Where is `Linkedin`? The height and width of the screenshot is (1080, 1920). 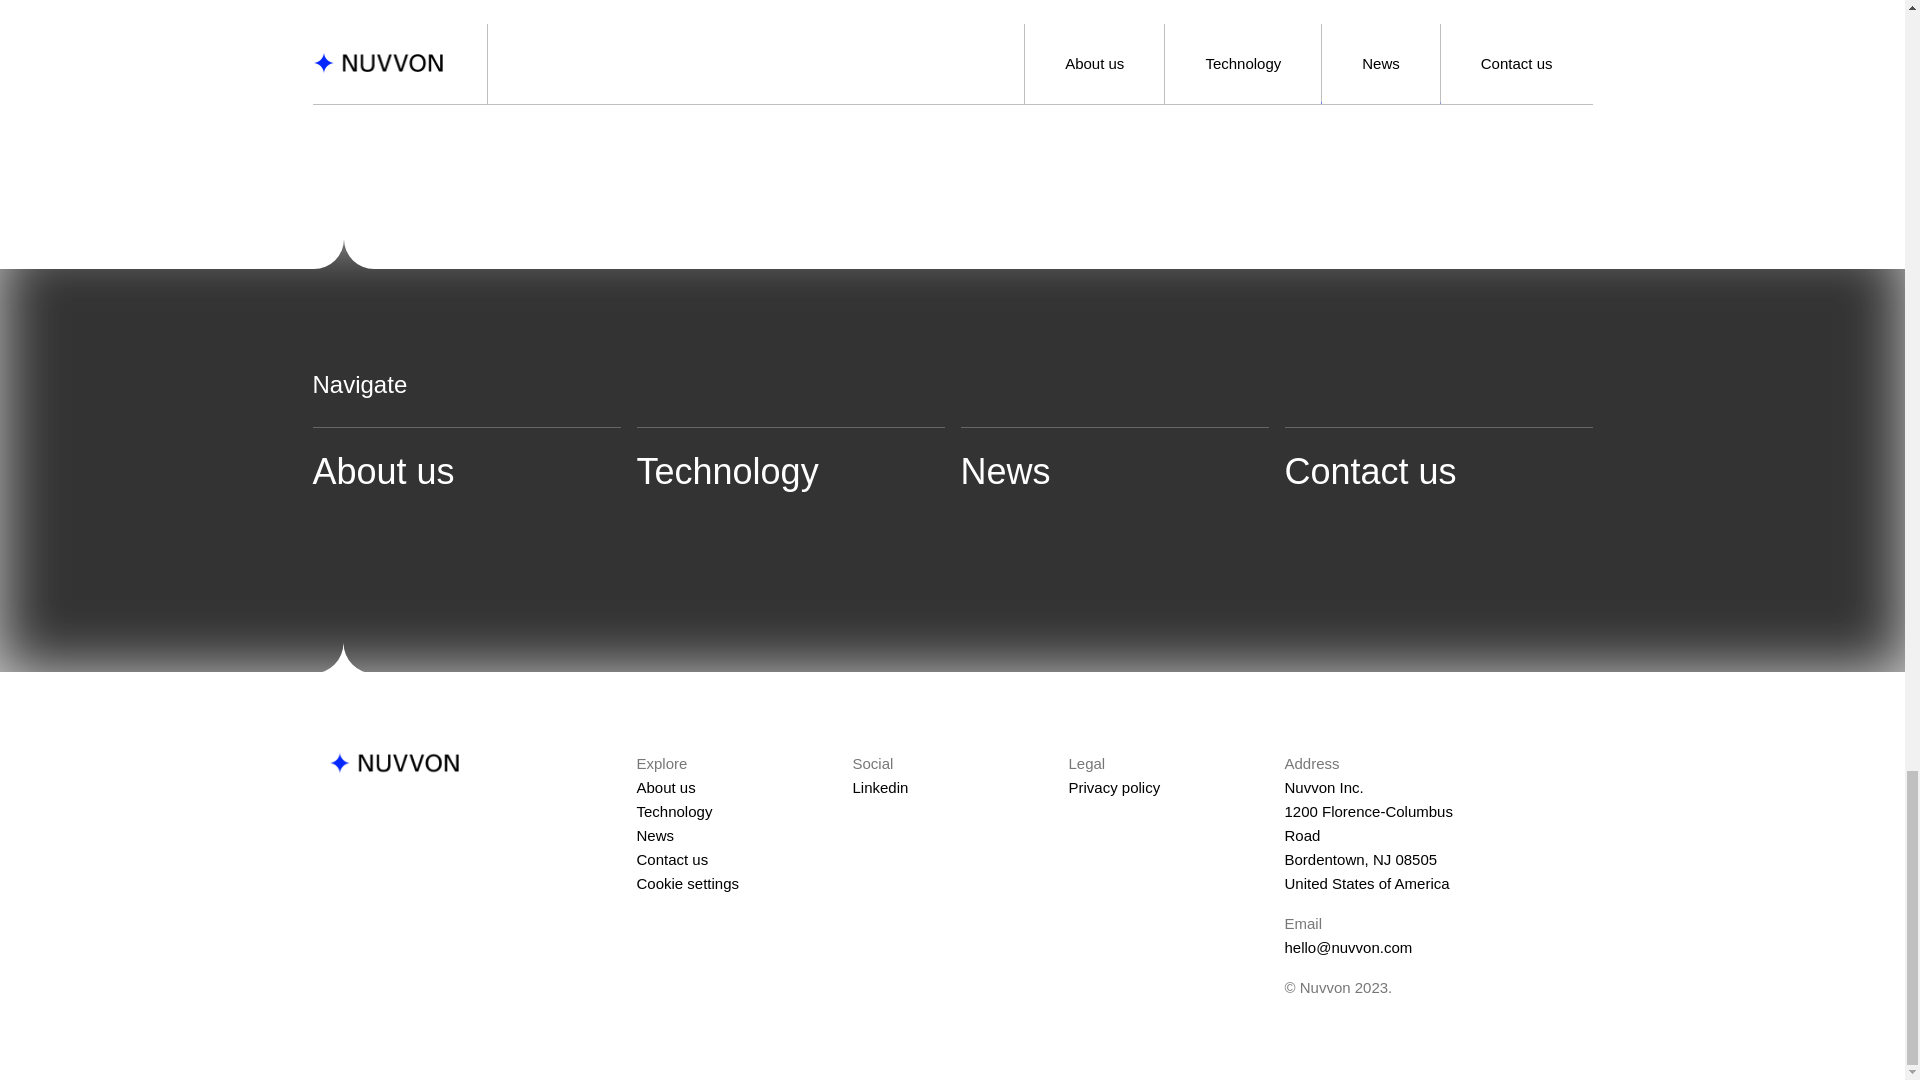
Linkedin is located at coordinates (880, 786).